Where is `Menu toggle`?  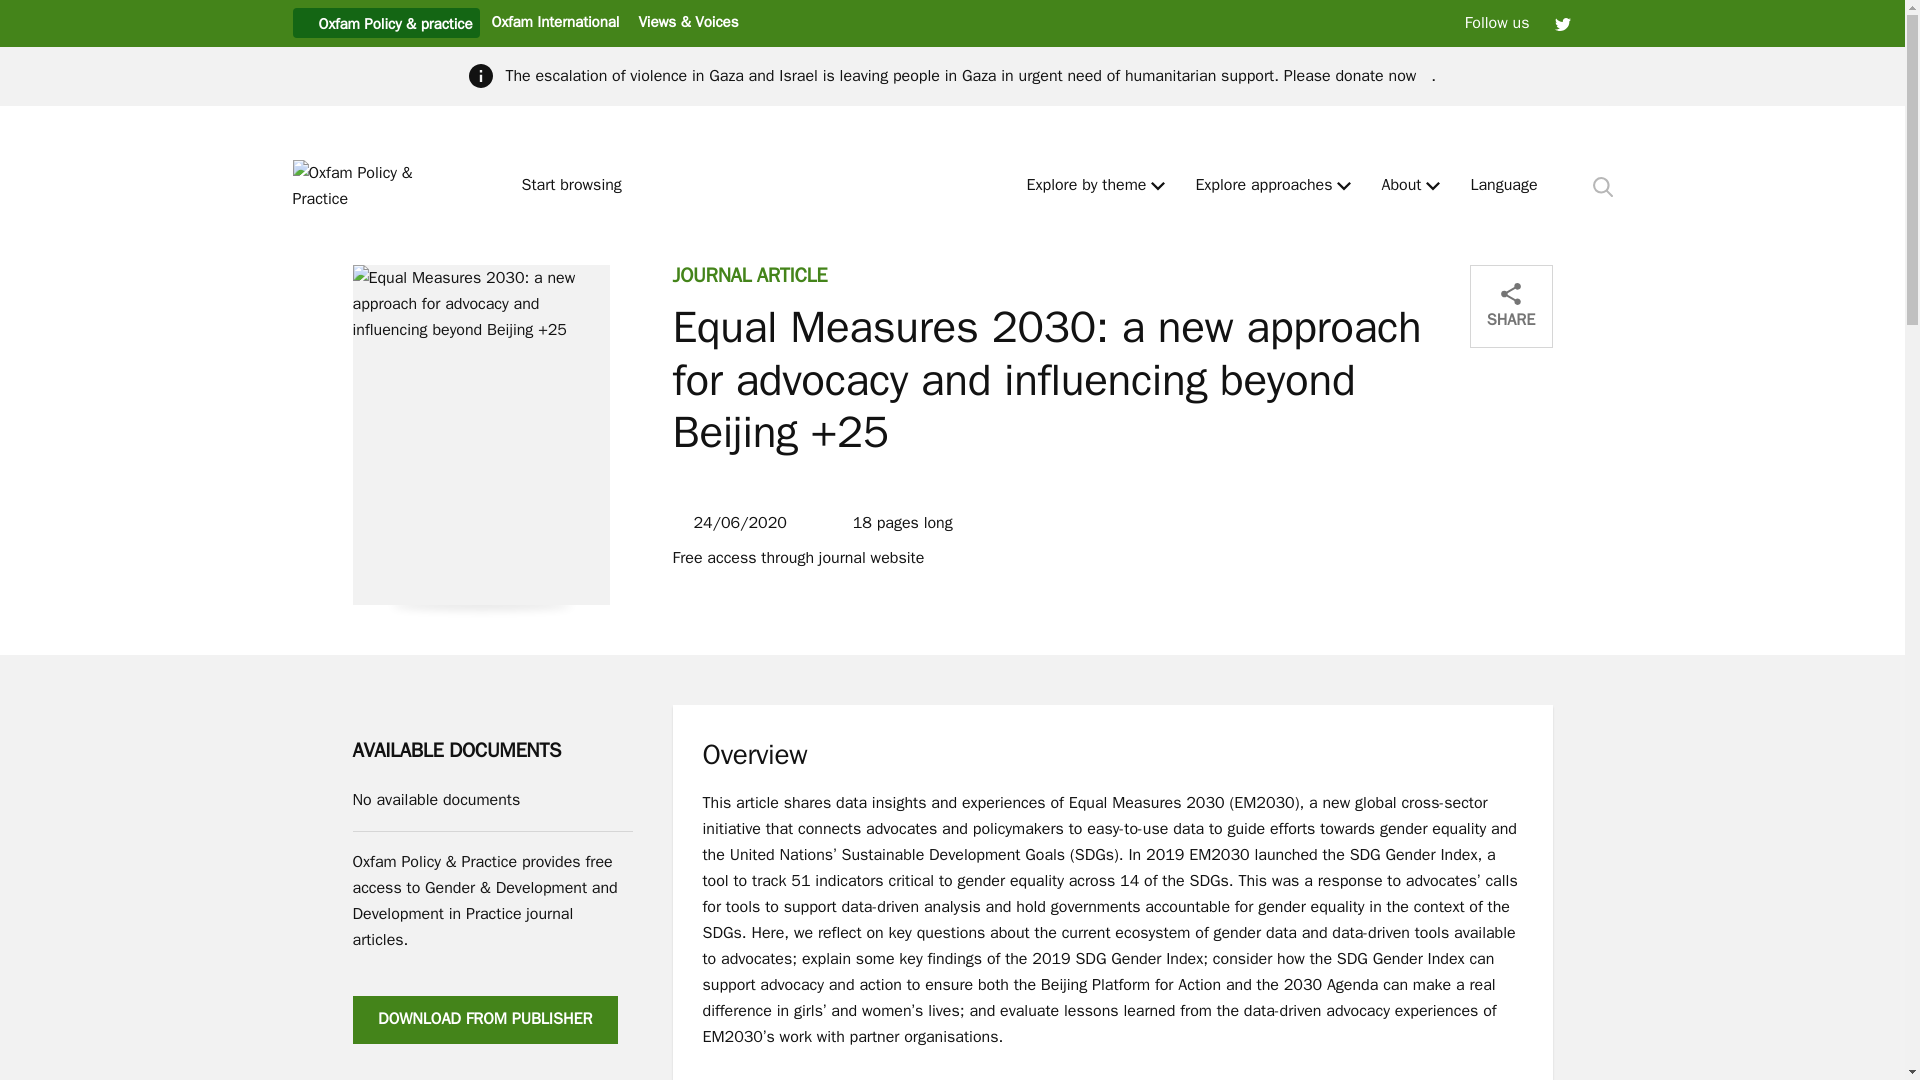
Menu toggle is located at coordinates (1344, 186).